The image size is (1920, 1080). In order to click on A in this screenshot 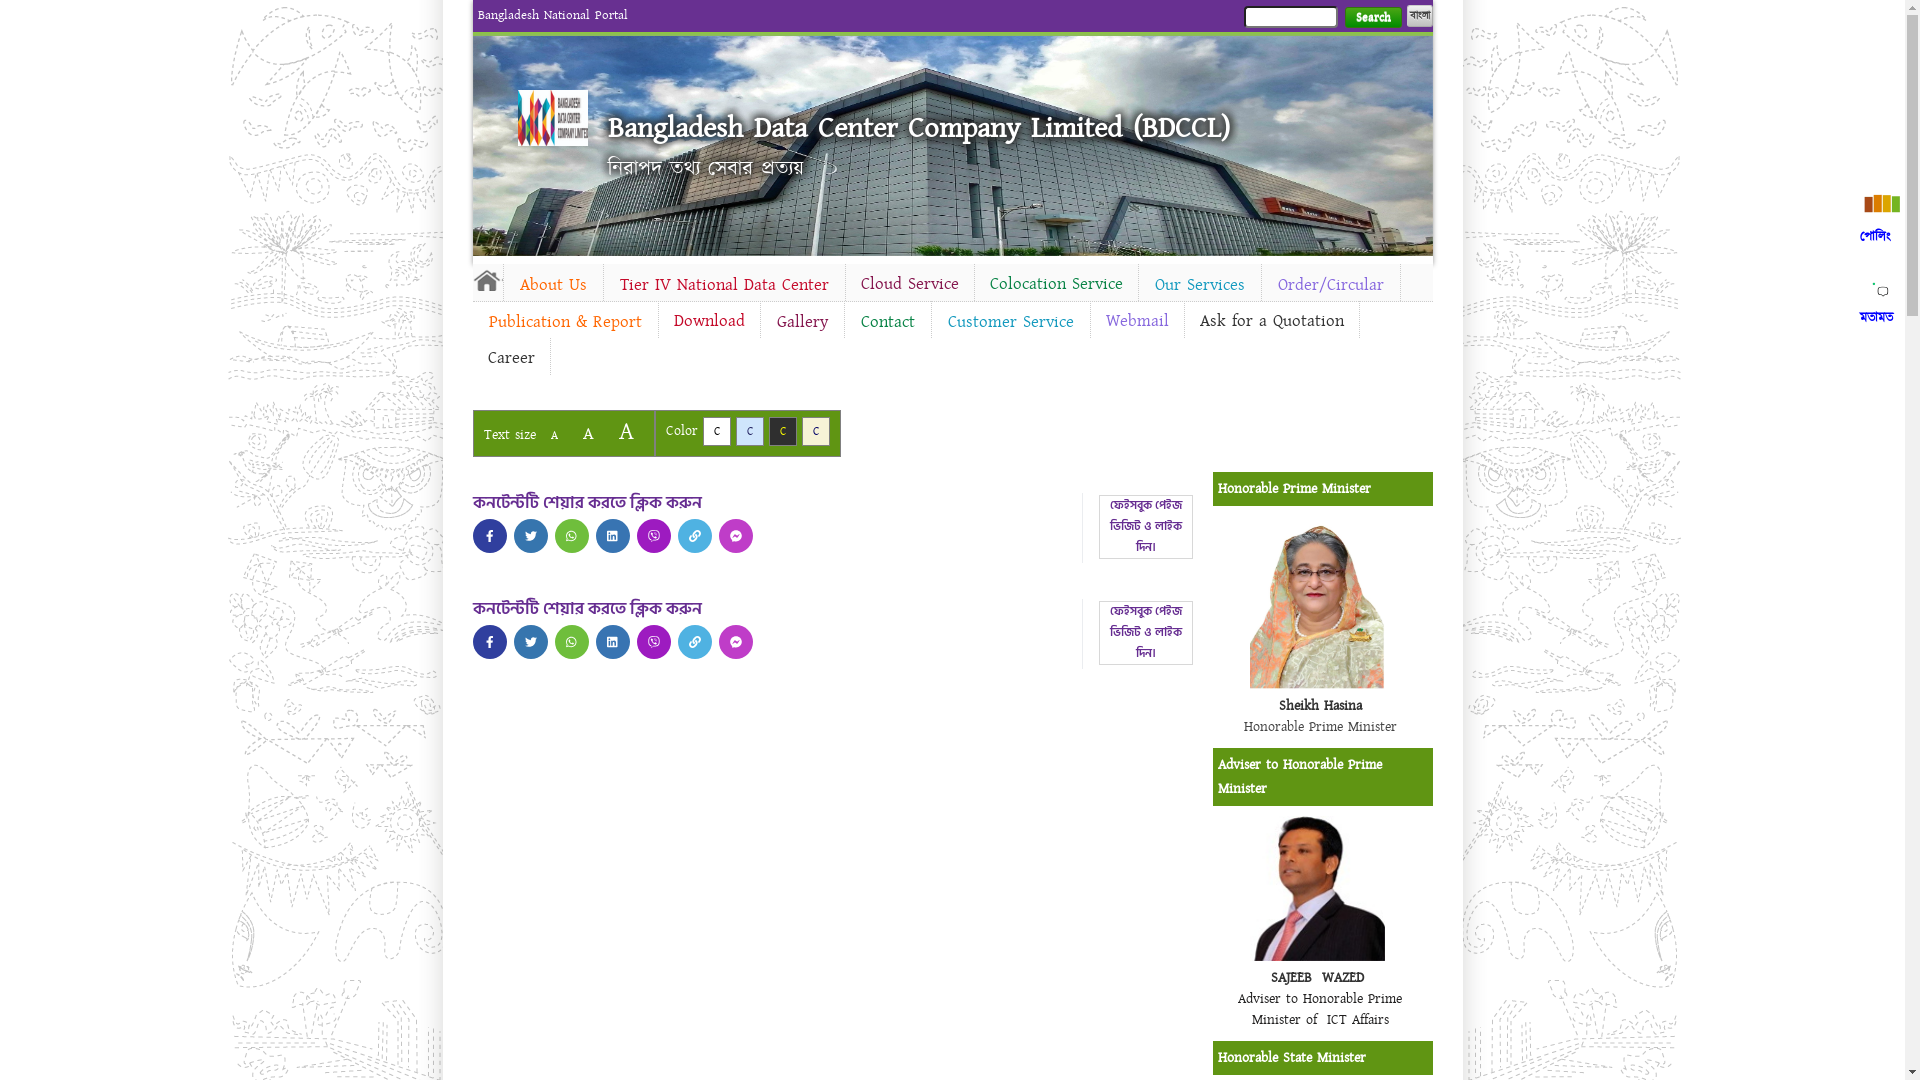, I will do `click(588, 434)`.